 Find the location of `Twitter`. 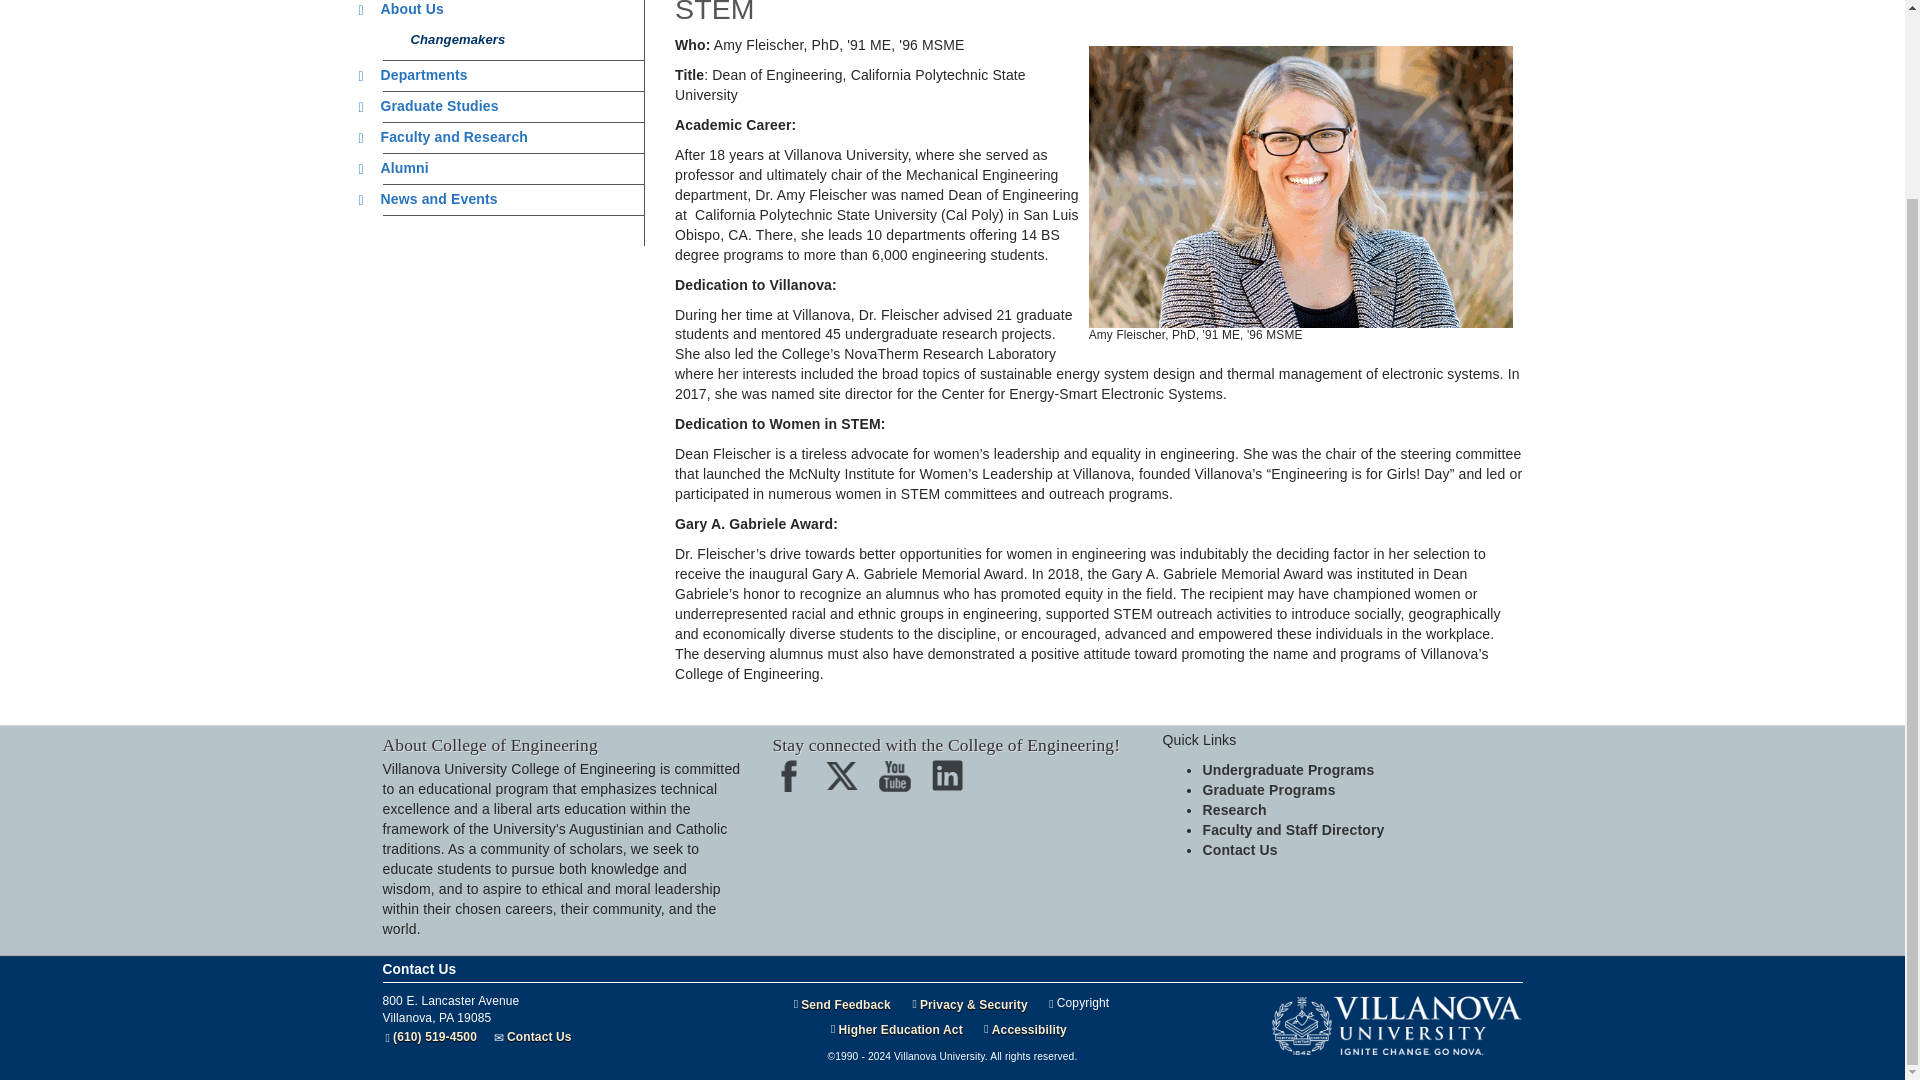

Twitter is located at coordinates (848, 782).